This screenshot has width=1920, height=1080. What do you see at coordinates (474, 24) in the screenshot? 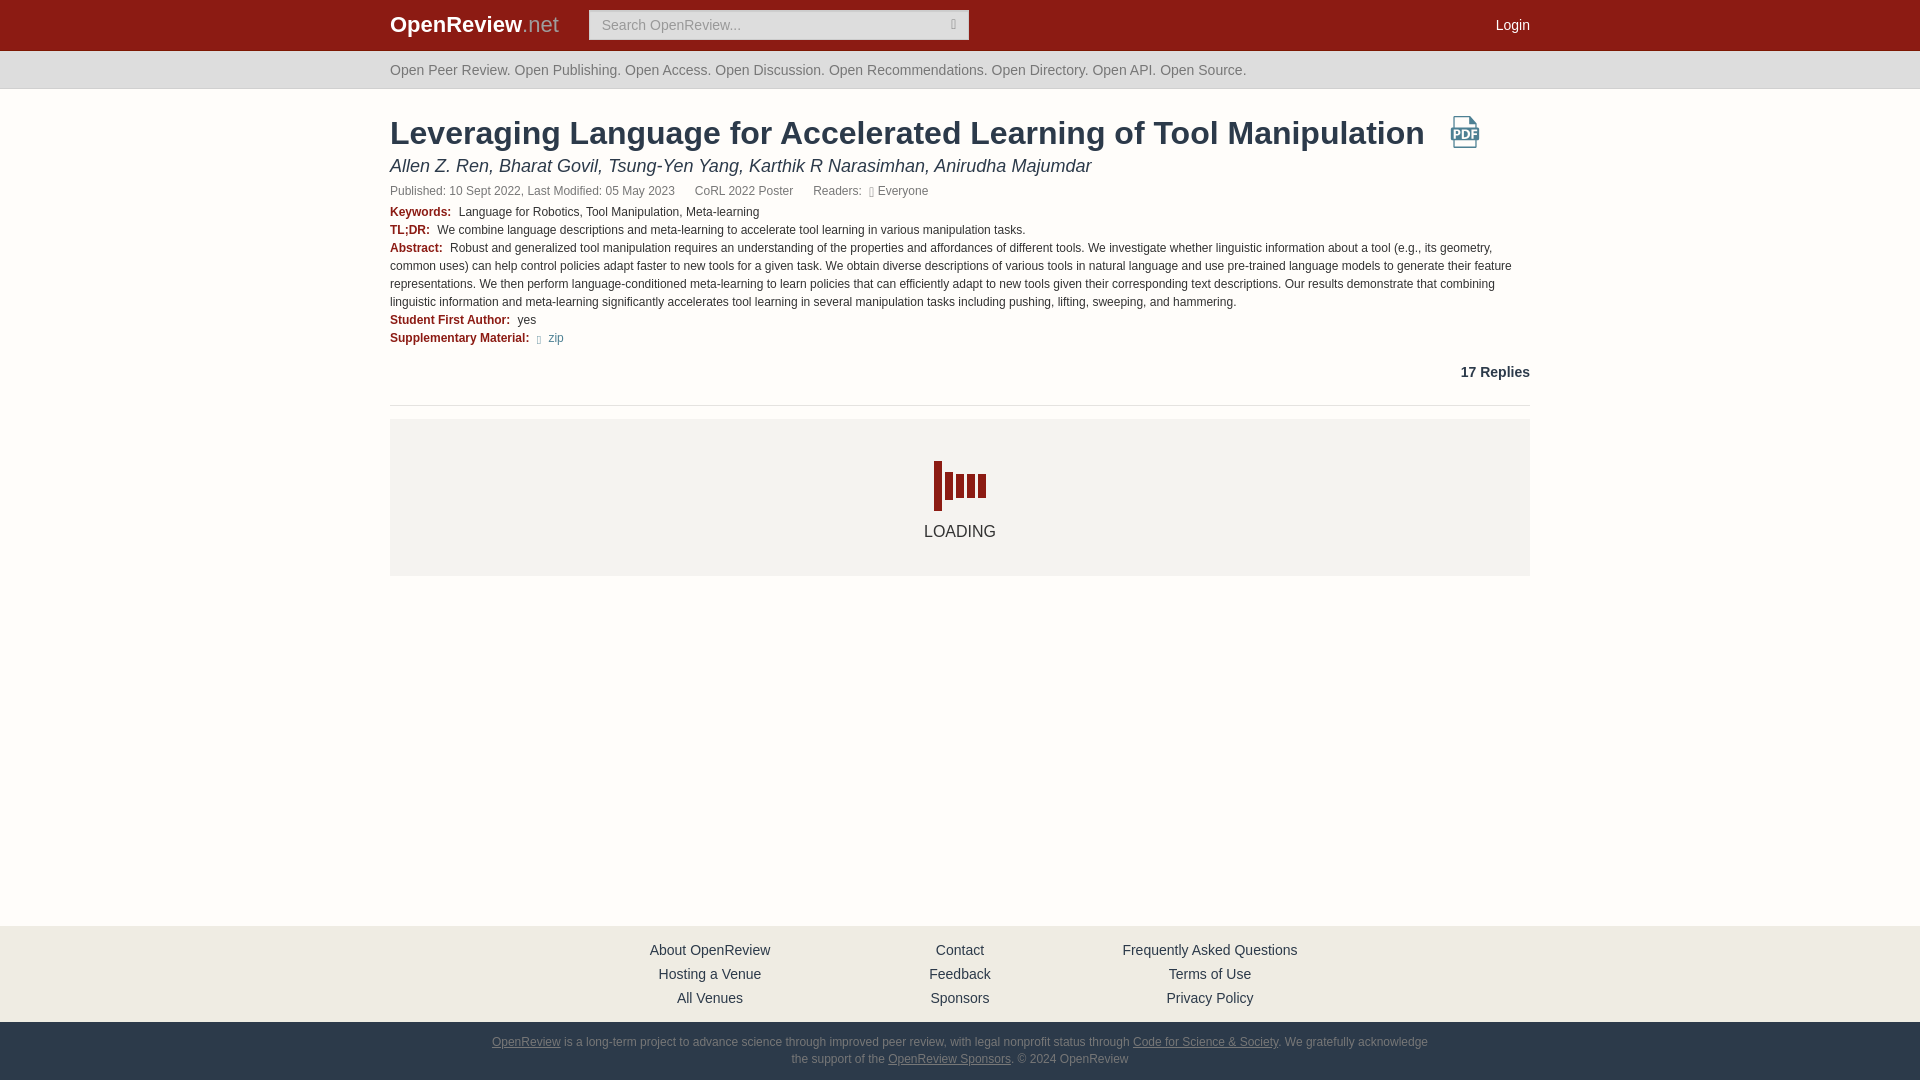
I see `OpenReview.net` at bounding box center [474, 24].